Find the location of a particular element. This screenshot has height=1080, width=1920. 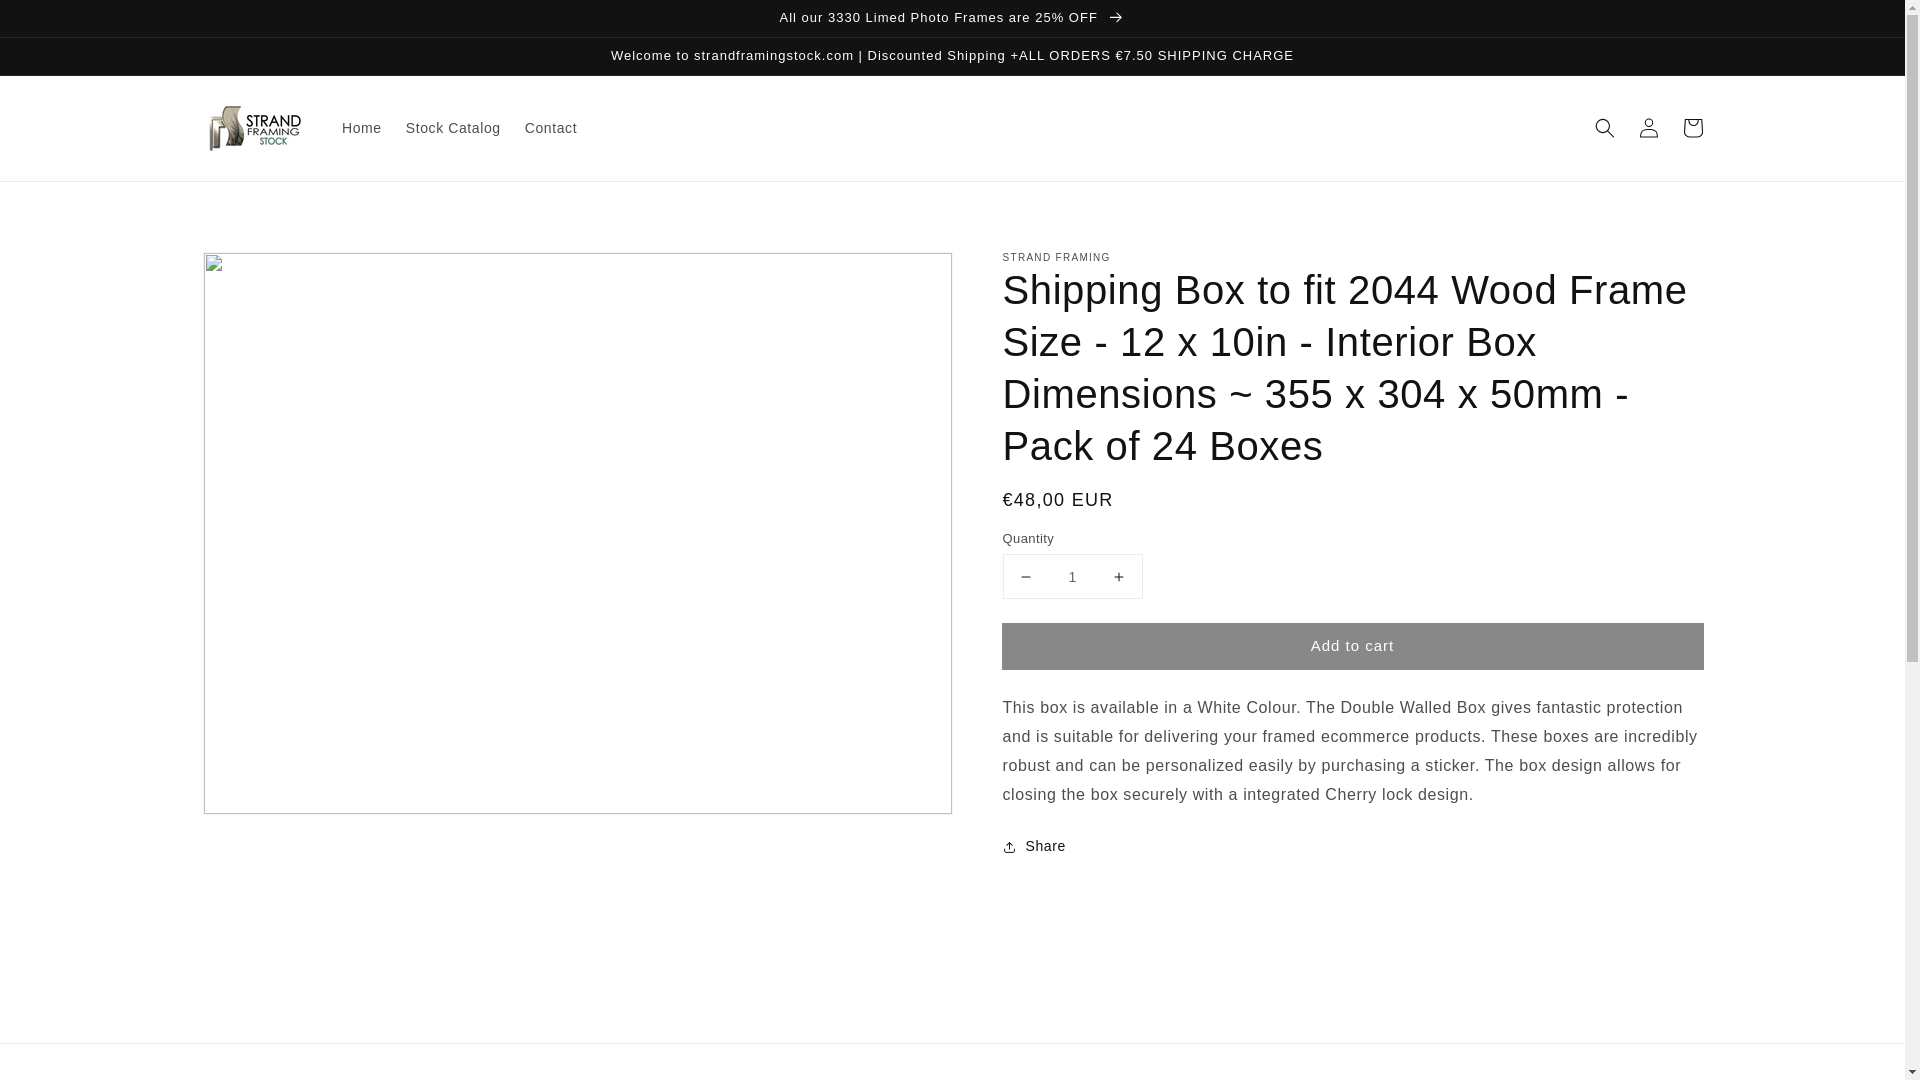

Skip to product information is located at coordinates (262, 272).